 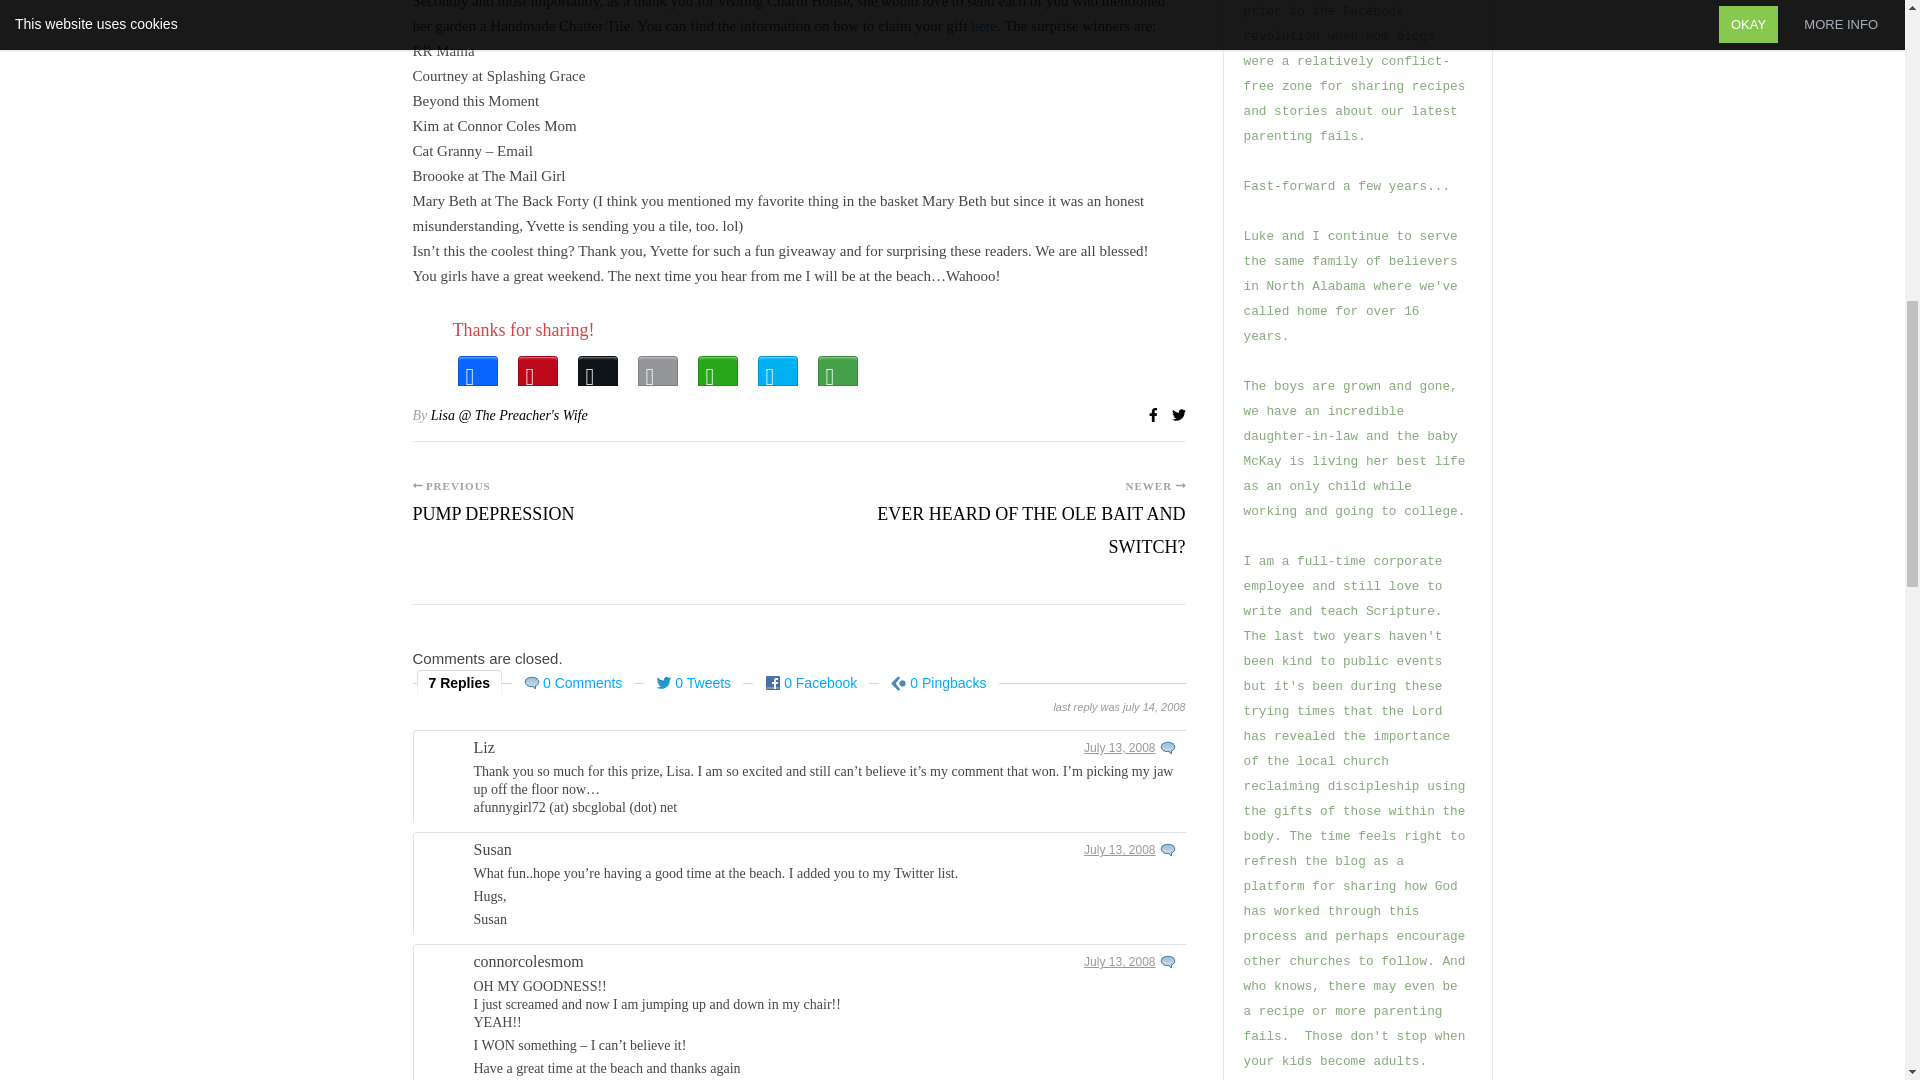 What do you see at coordinates (838, 366) in the screenshot?
I see `More Options` at bounding box center [838, 366].